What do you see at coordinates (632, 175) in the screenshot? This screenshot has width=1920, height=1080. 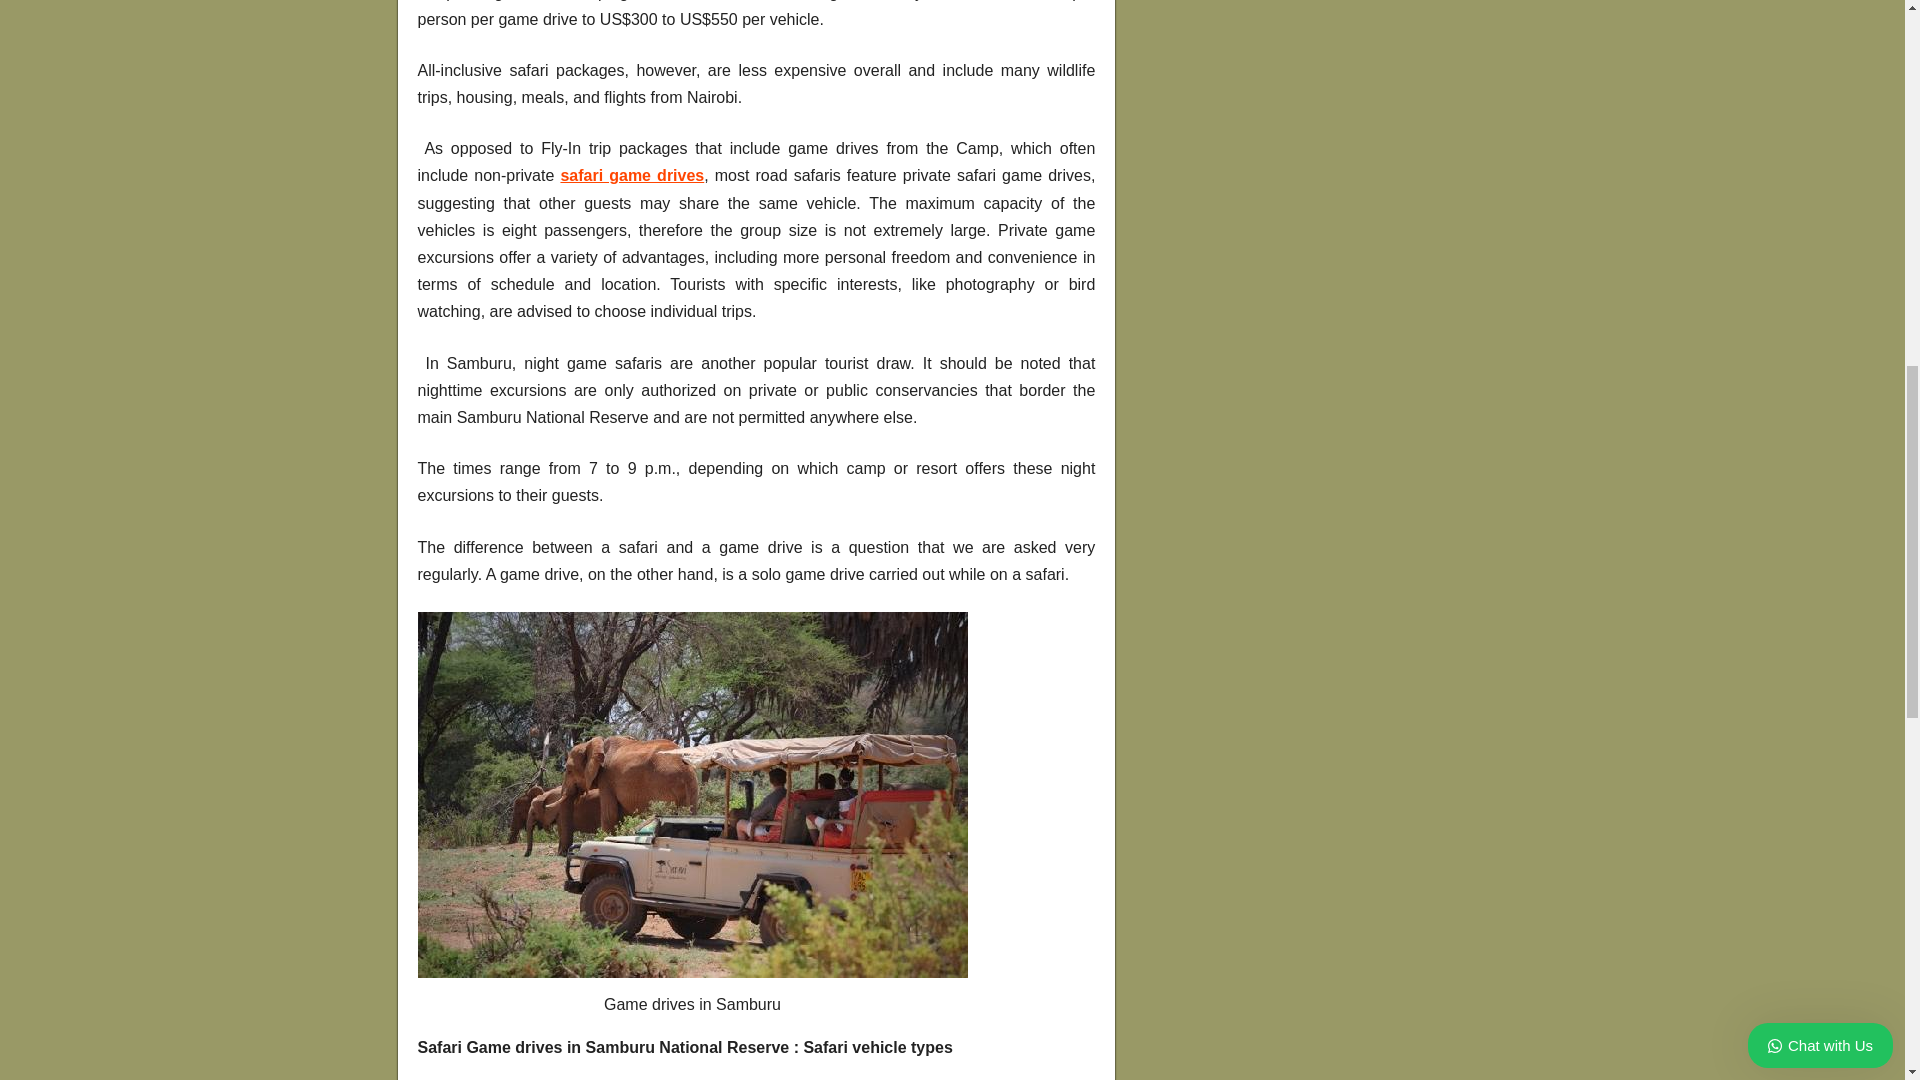 I see `safari game drives` at bounding box center [632, 175].